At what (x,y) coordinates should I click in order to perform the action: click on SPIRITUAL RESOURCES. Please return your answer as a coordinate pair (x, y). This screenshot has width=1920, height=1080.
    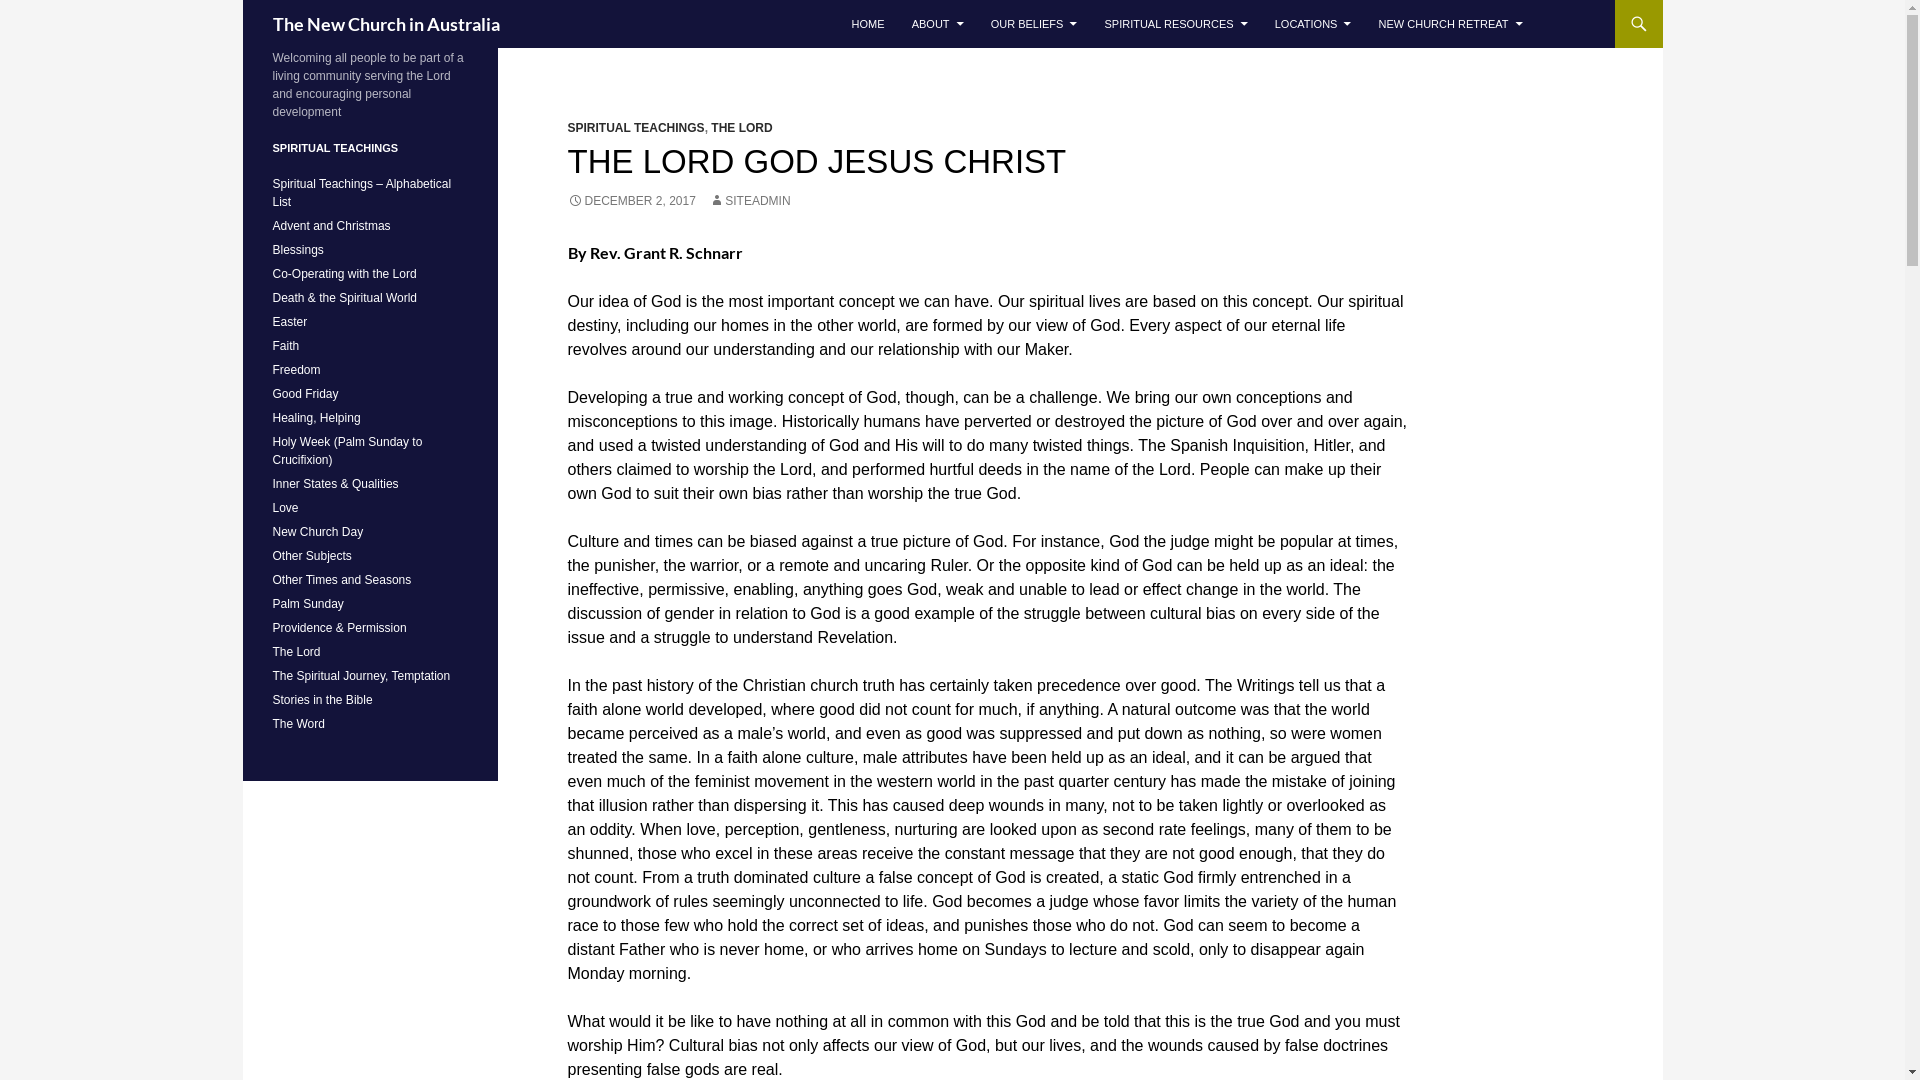
    Looking at the image, I should click on (1176, 24).